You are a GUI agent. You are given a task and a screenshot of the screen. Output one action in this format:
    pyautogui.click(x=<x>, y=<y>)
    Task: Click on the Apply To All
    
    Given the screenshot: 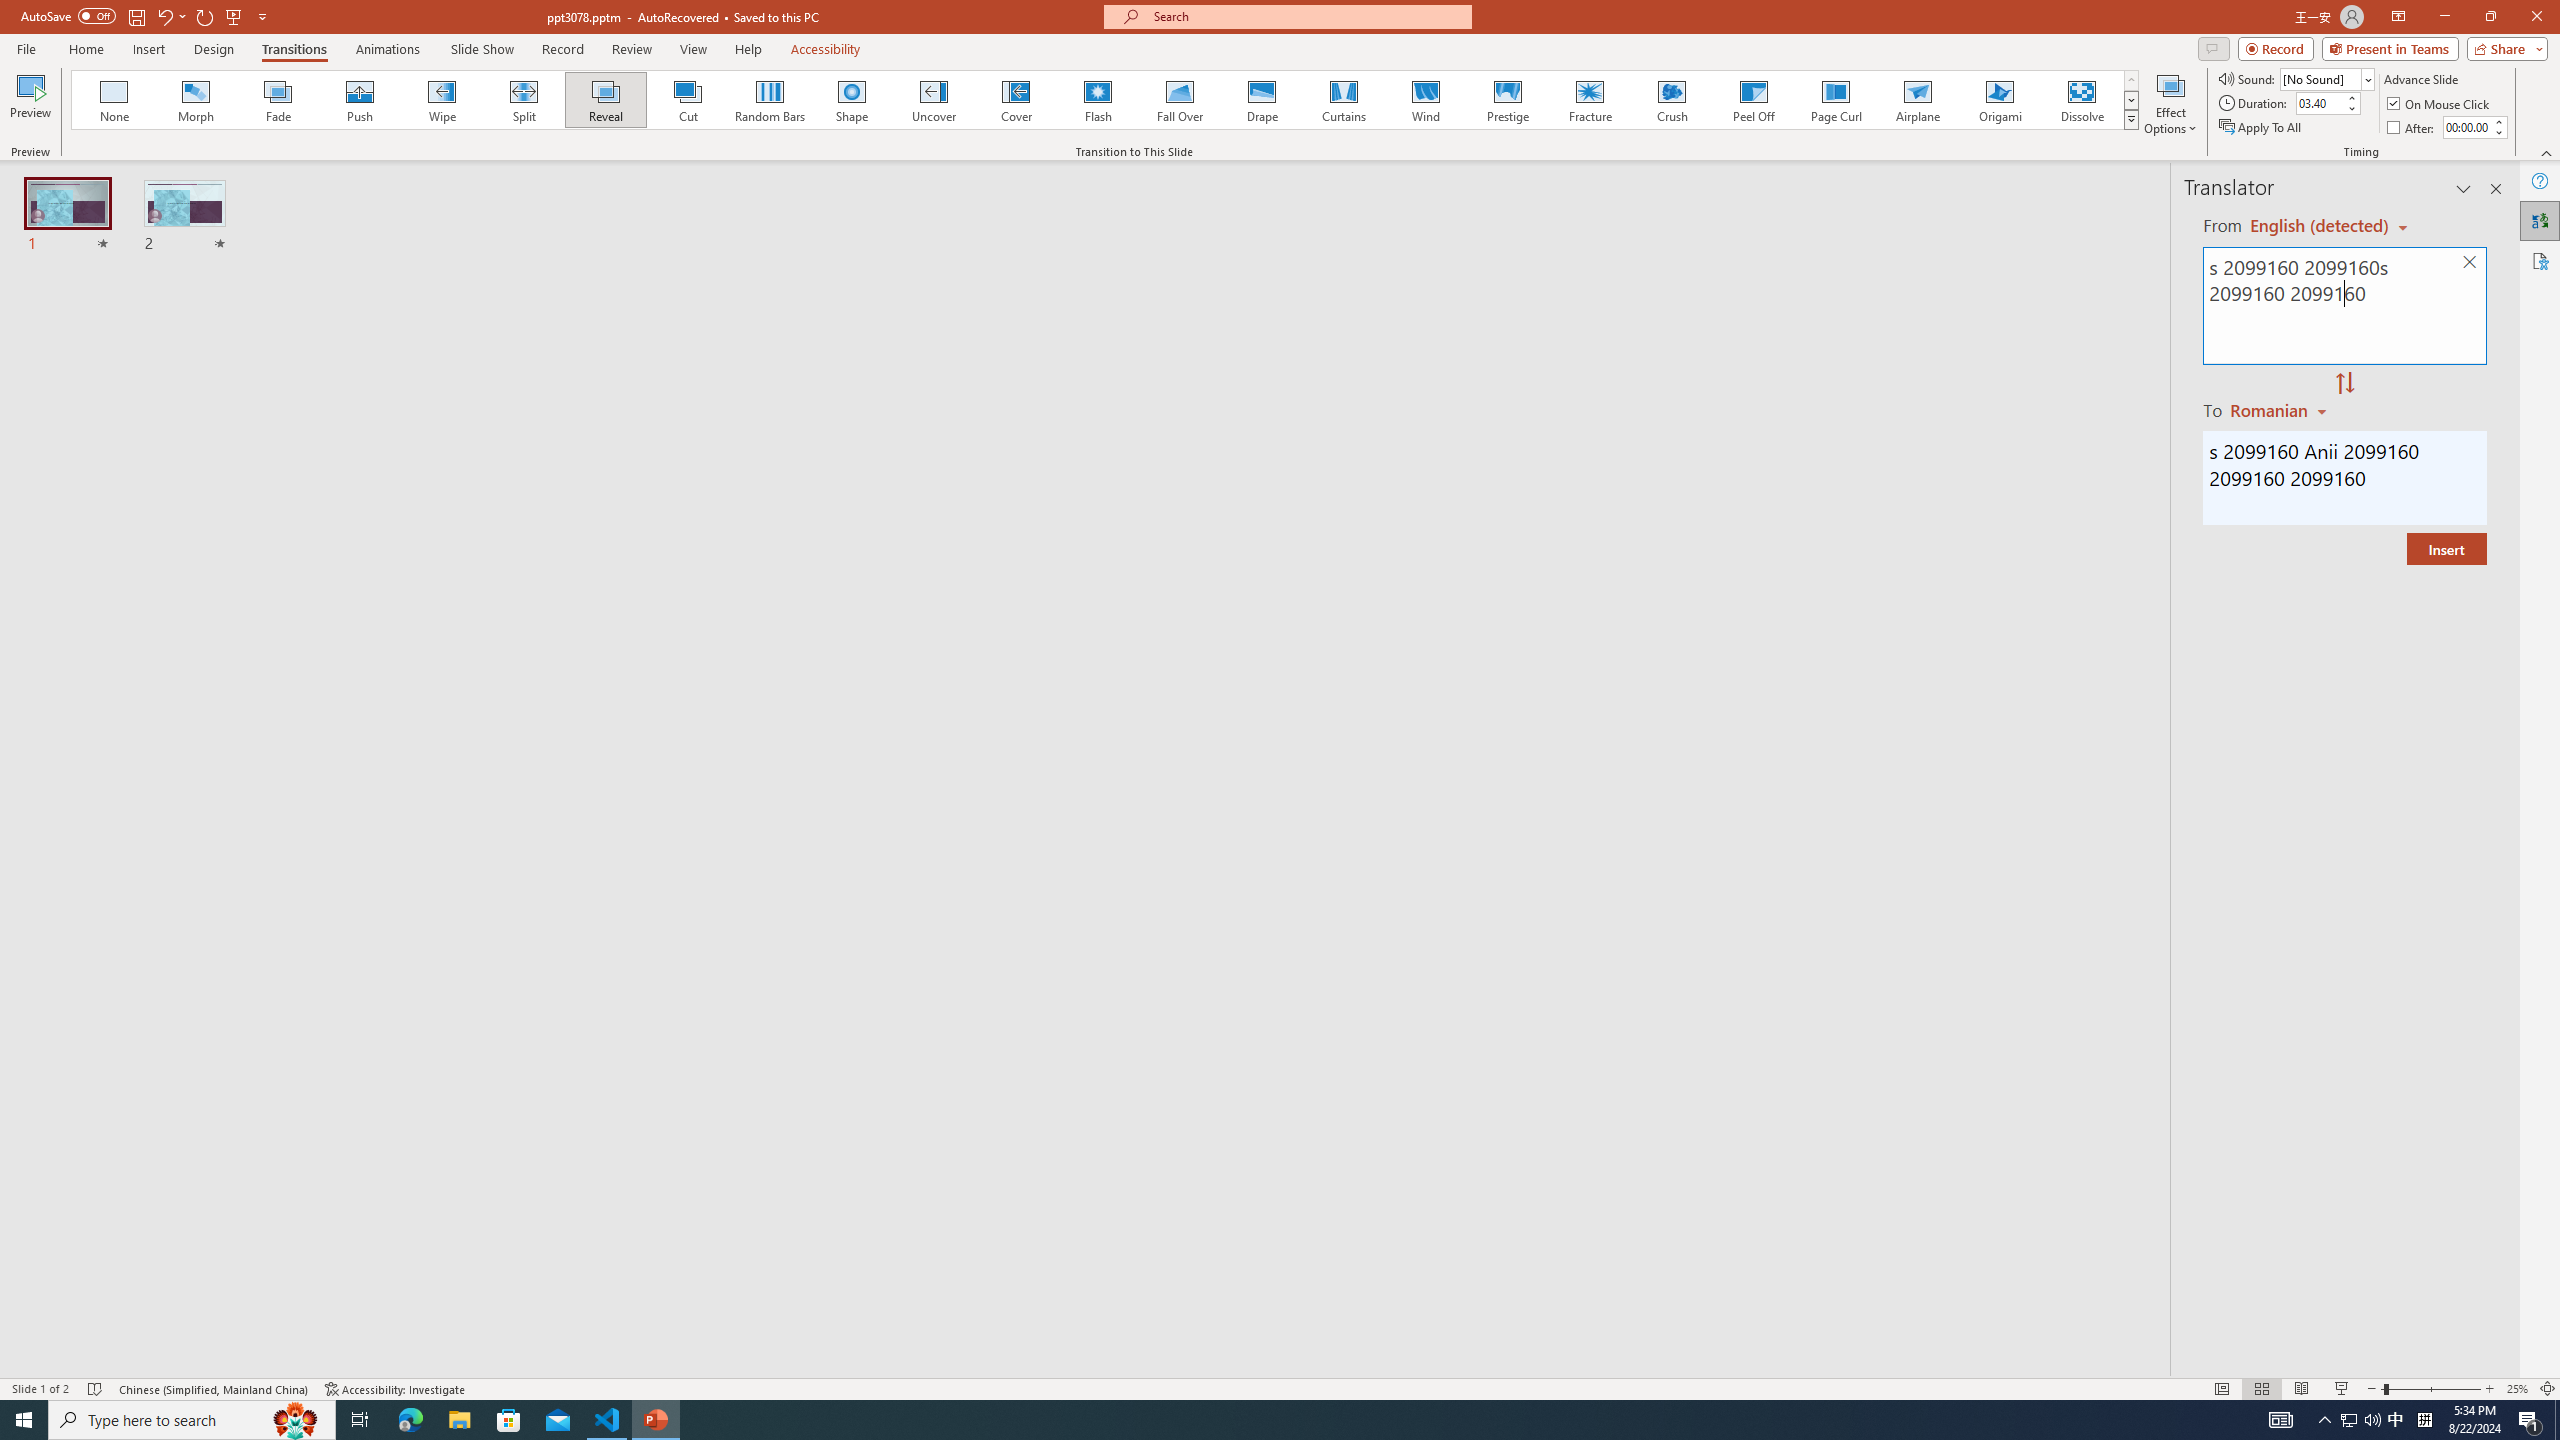 What is the action you would take?
    pyautogui.click(x=2262, y=128)
    